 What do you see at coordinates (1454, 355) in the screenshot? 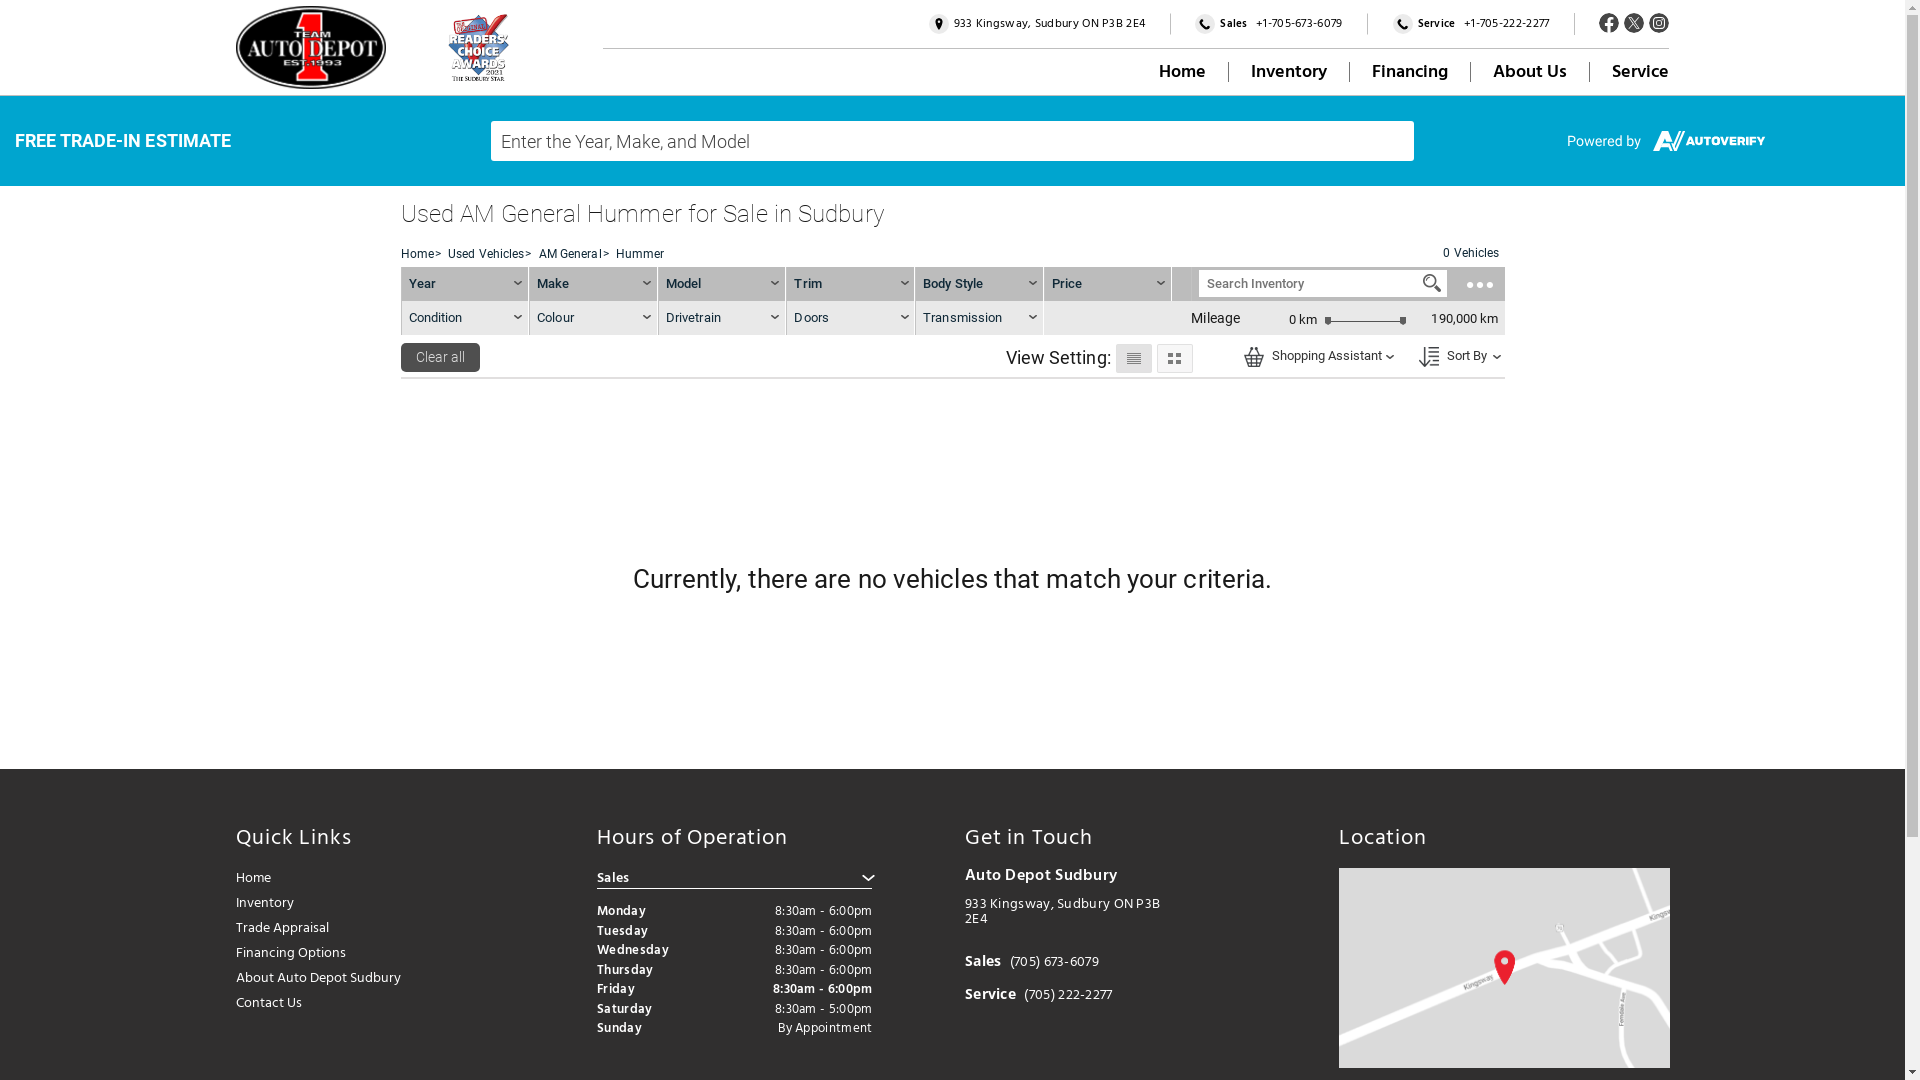
I see `Sort By` at bounding box center [1454, 355].